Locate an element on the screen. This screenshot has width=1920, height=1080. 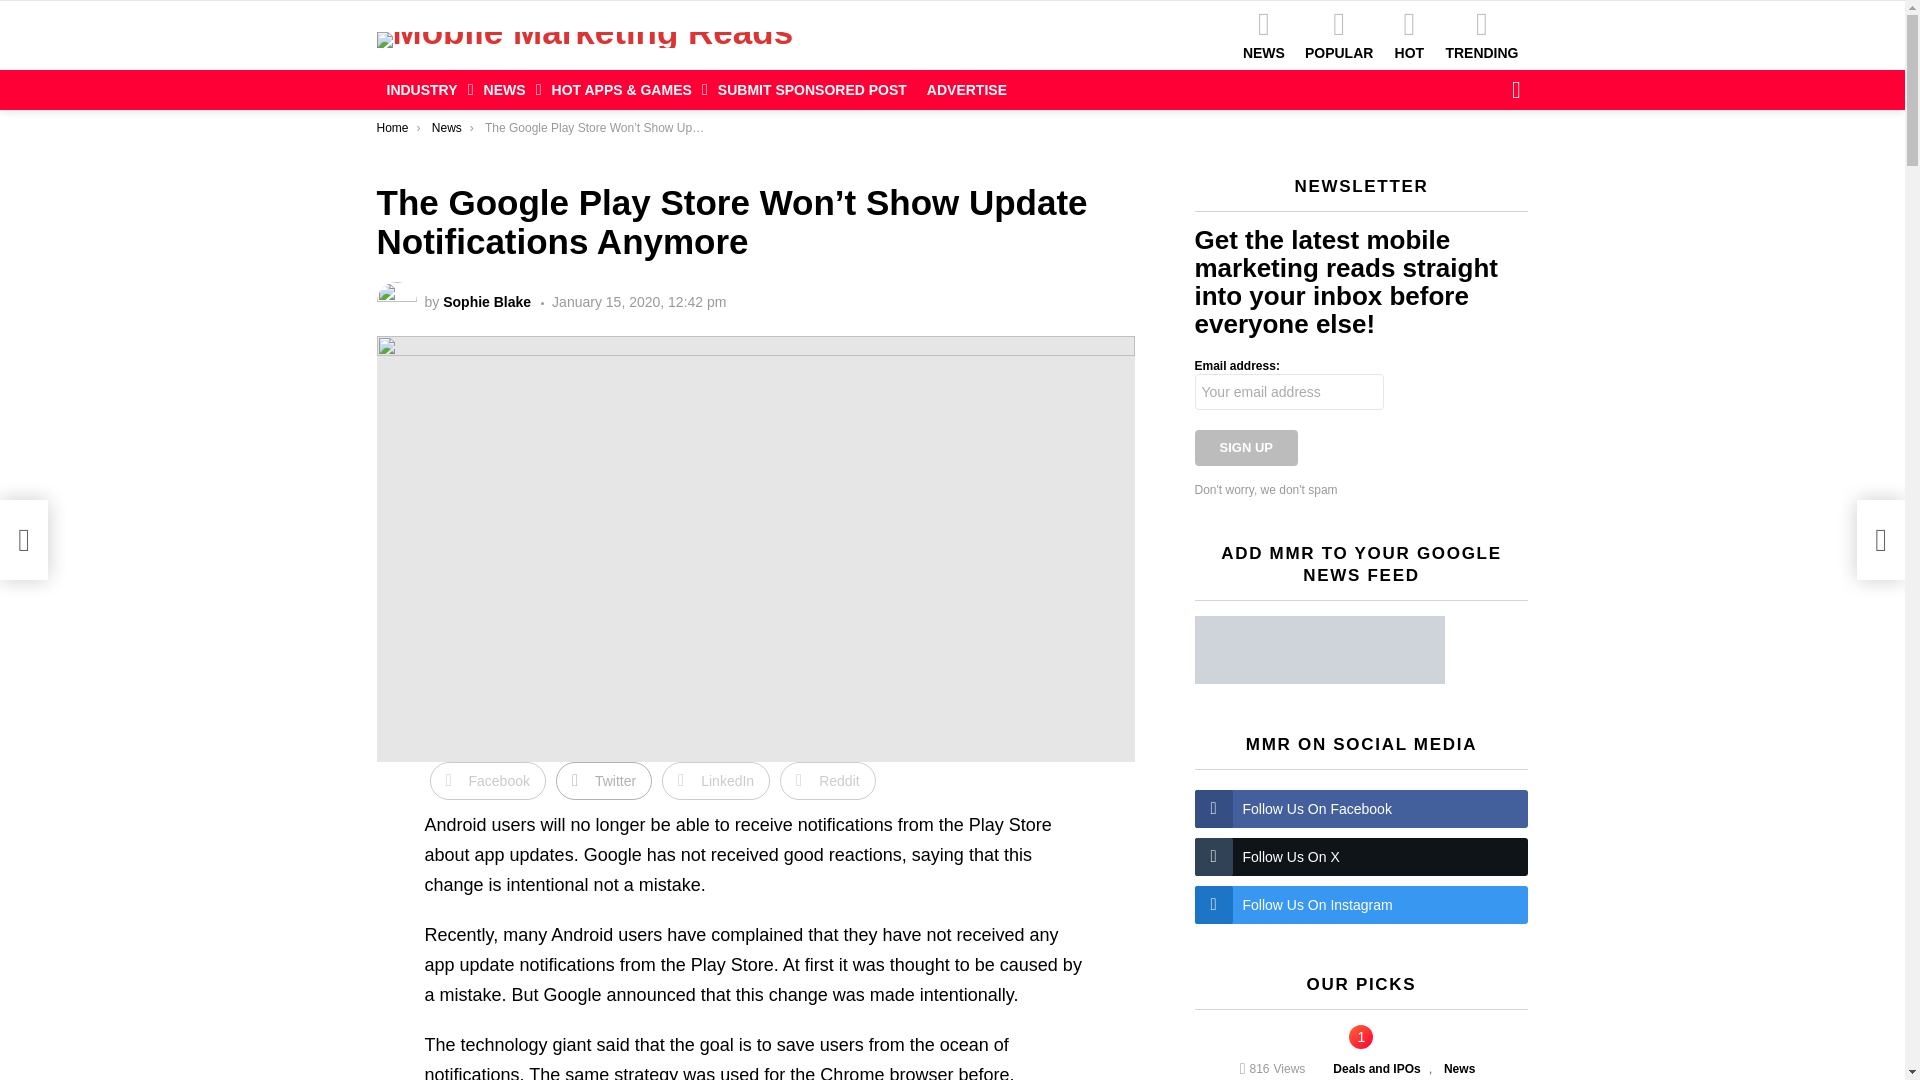
TRENDING is located at coordinates (1481, 34).